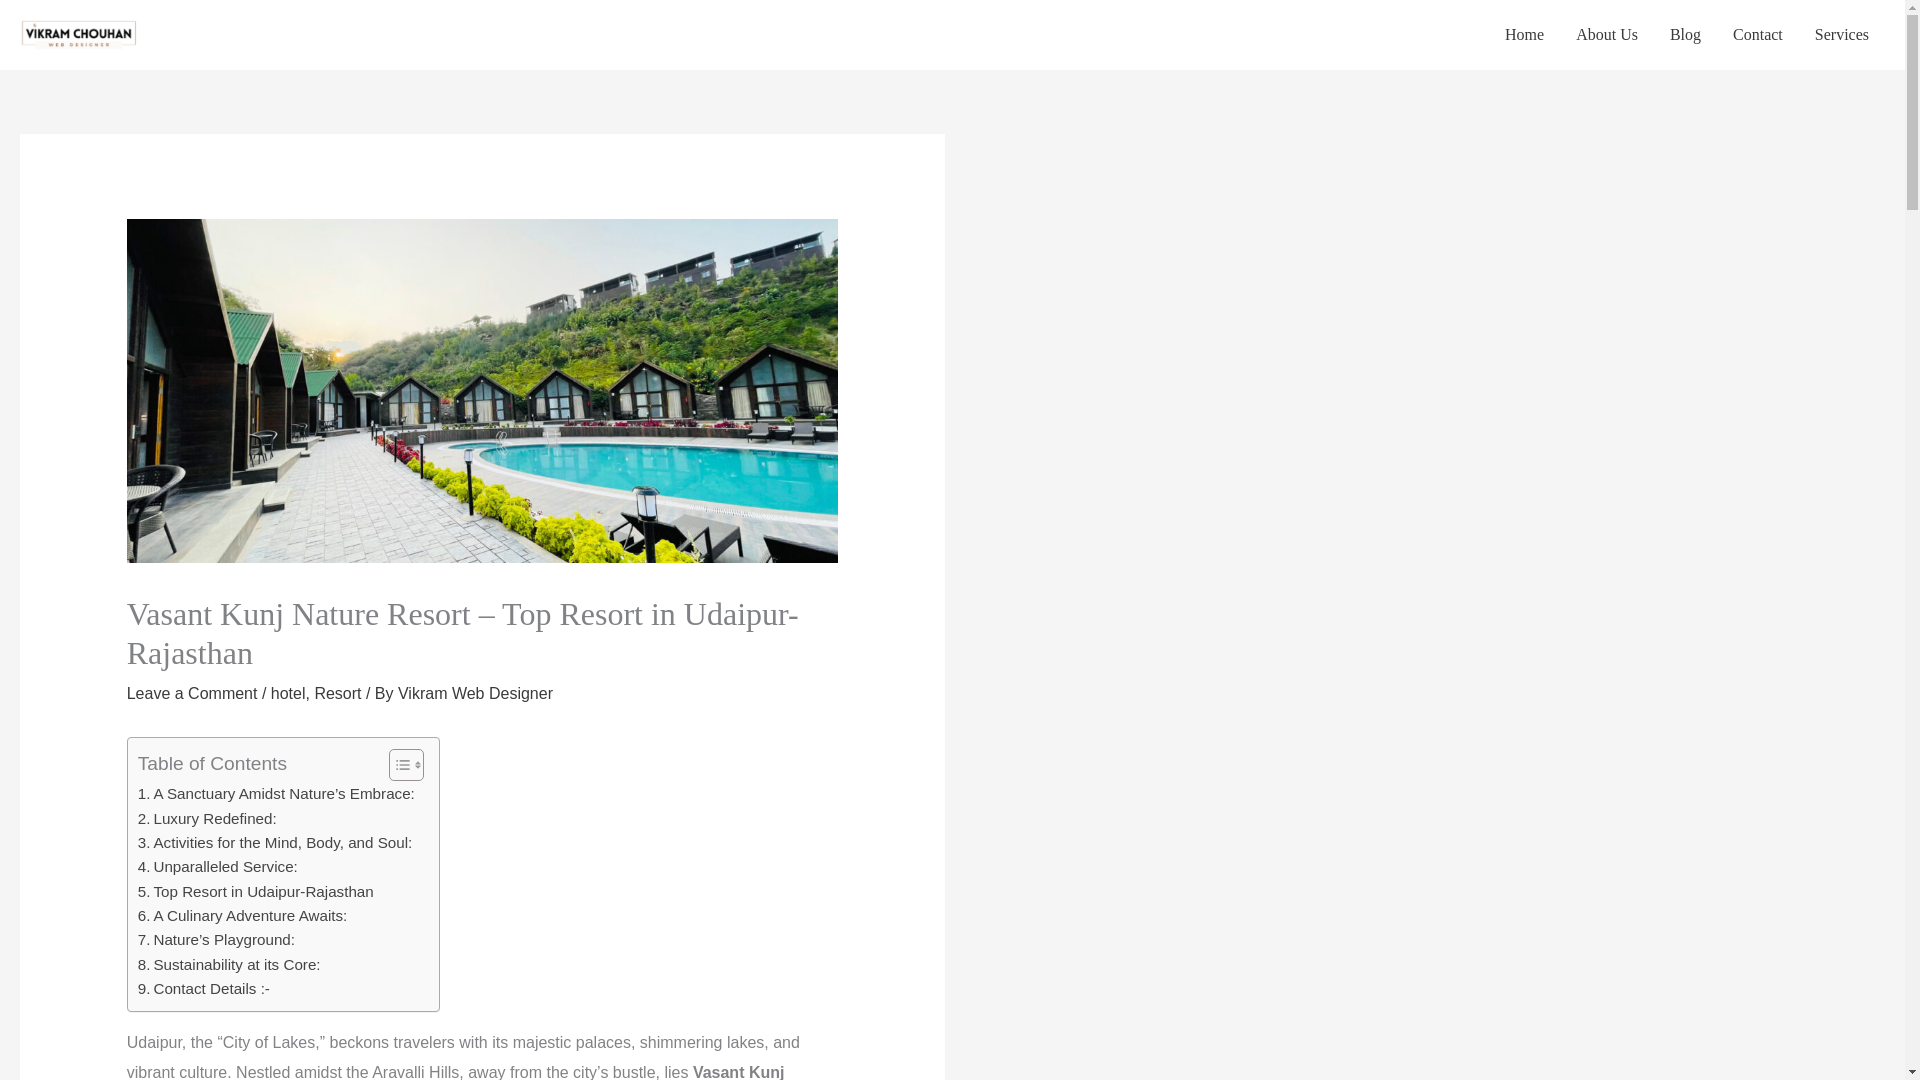 This screenshot has height=1080, width=1920. What do you see at coordinates (204, 989) in the screenshot?
I see `Contact Details :-` at bounding box center [204, 989].